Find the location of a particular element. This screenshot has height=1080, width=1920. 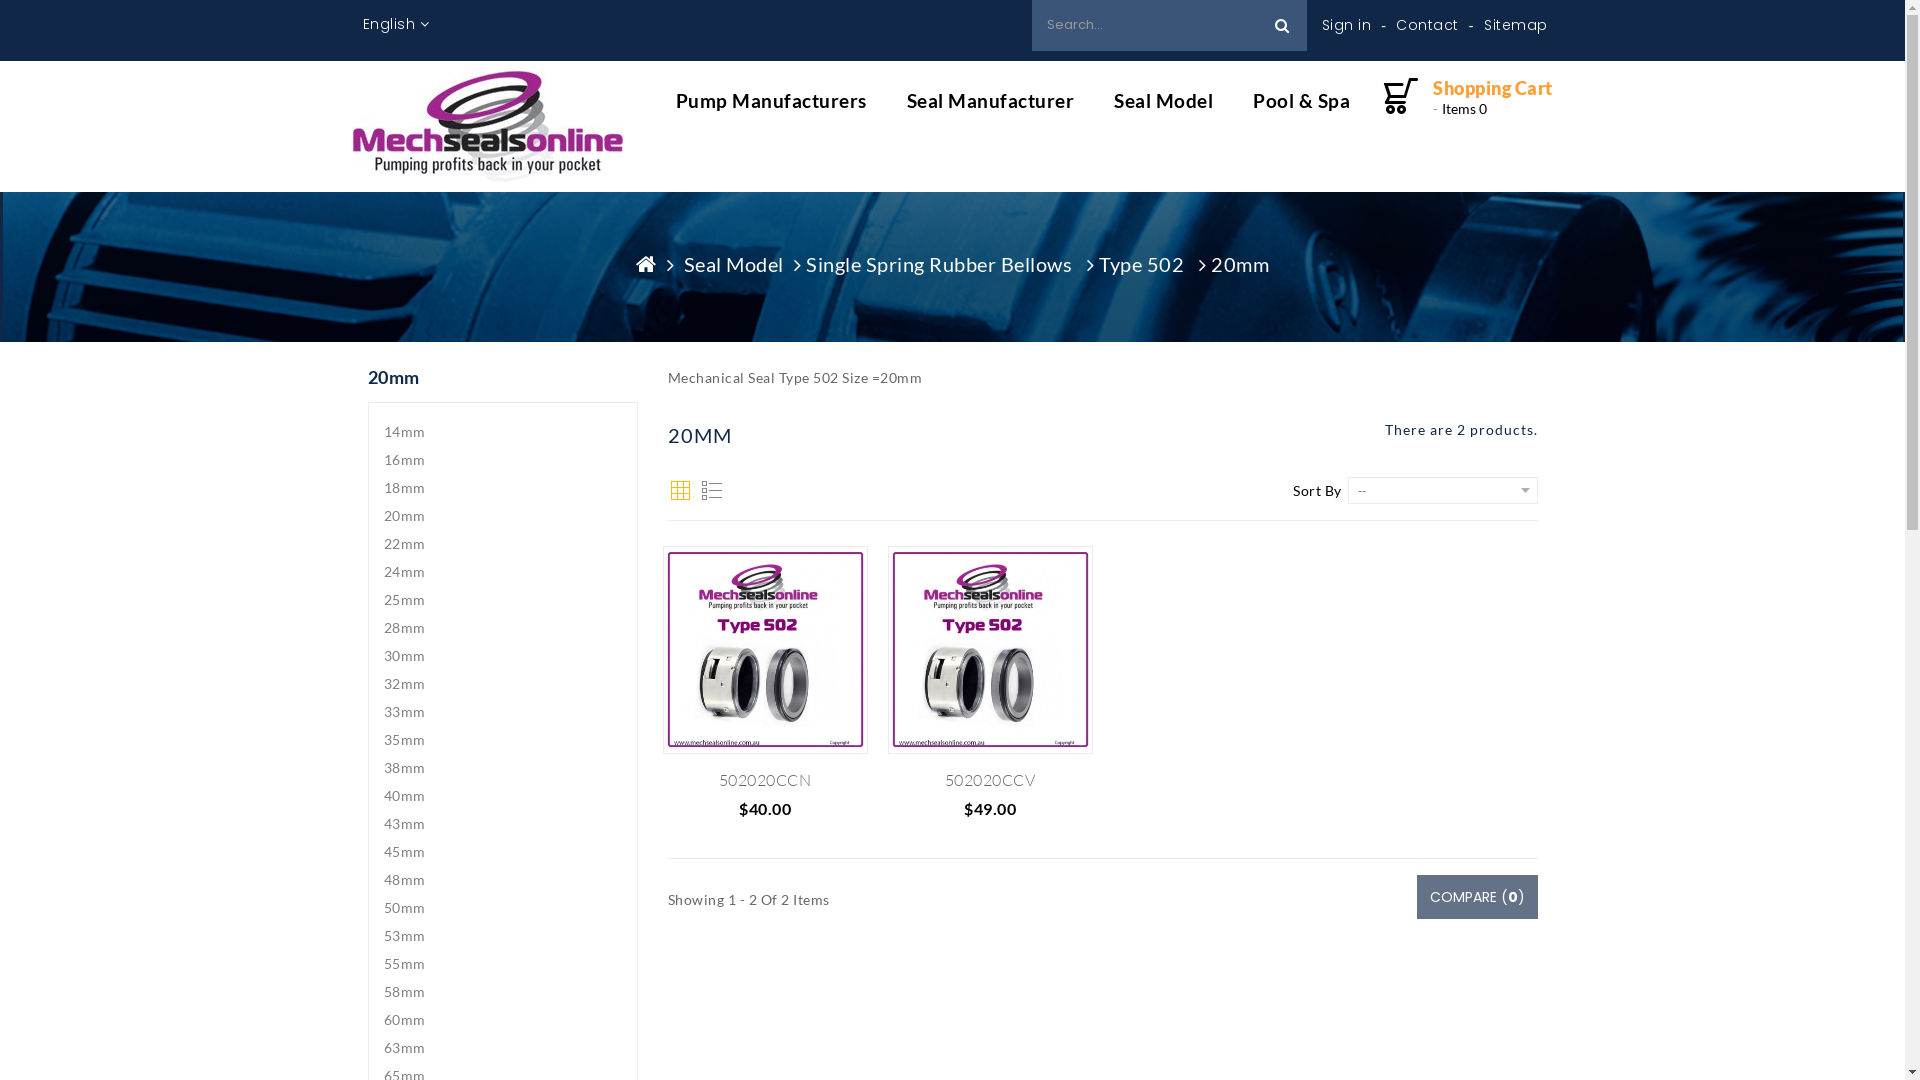

Mech Seals Online is located at coordinates (487, 124).